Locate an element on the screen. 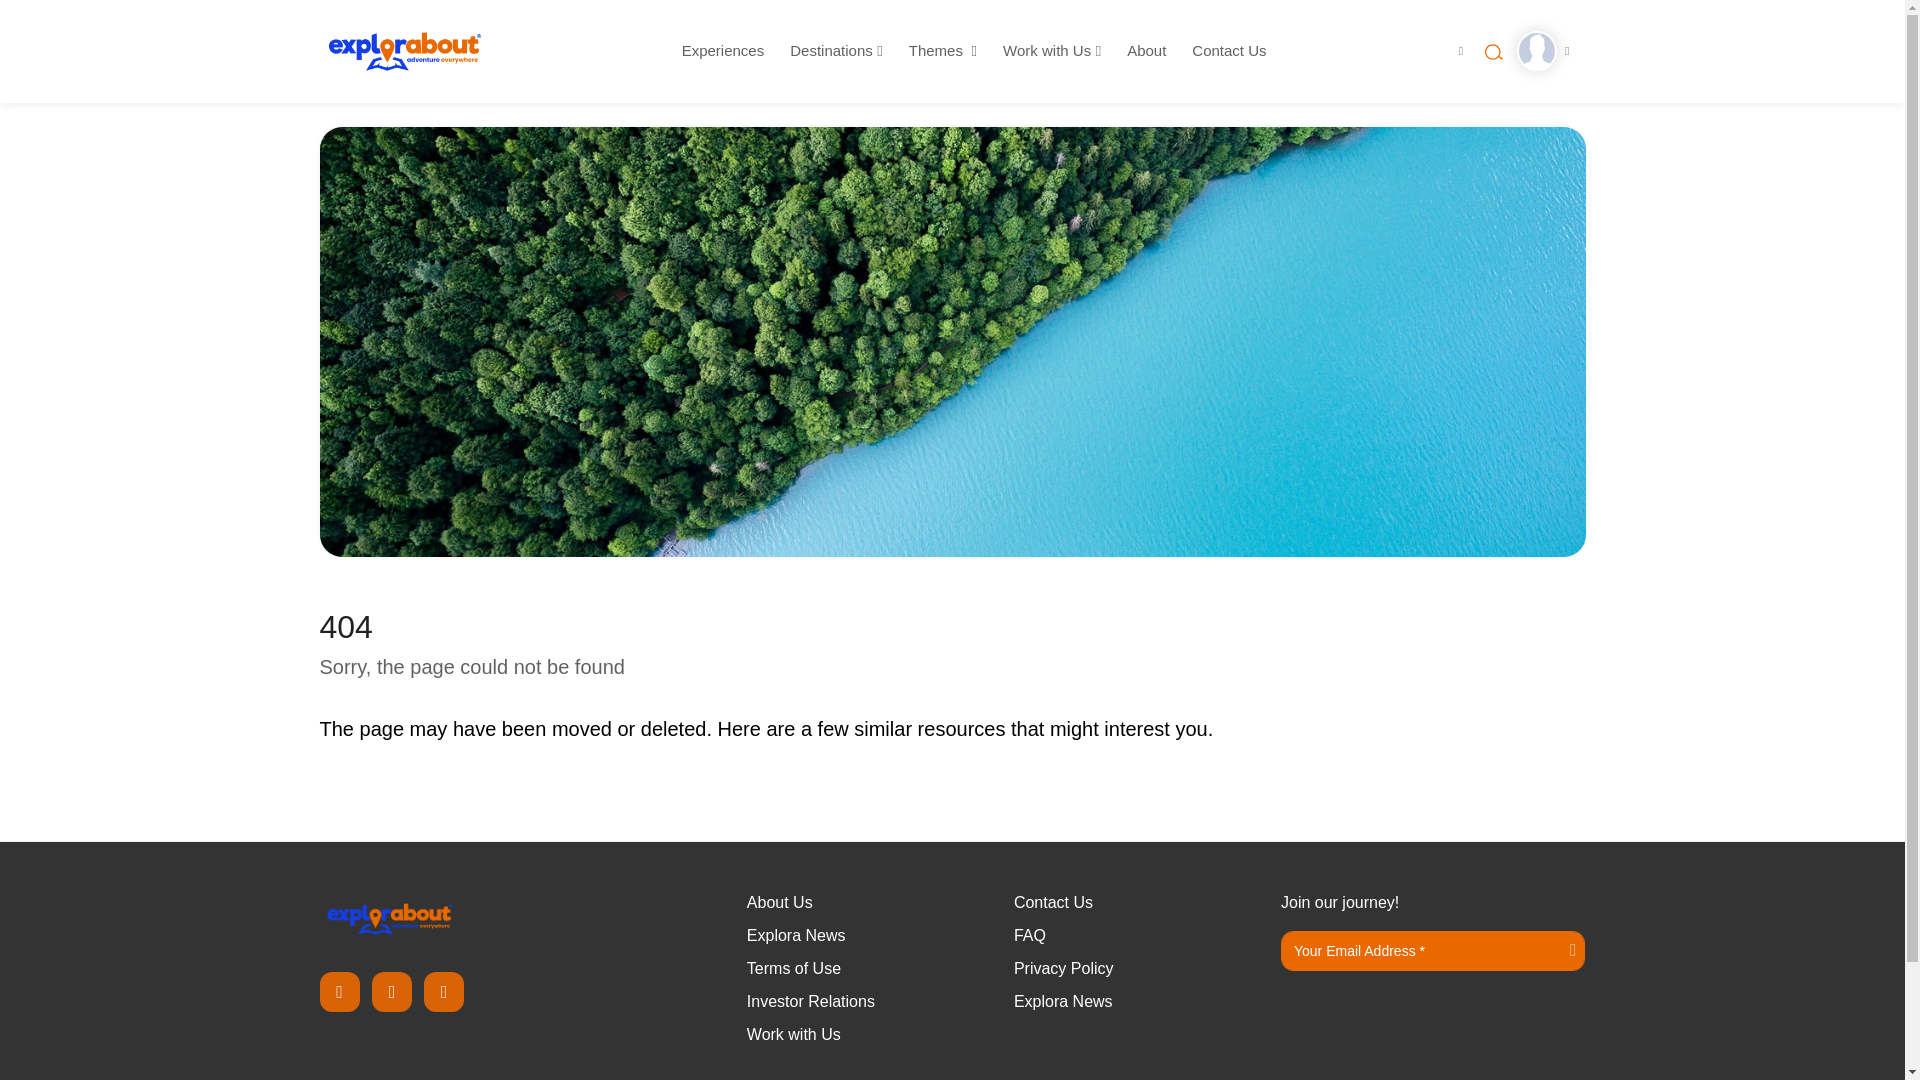 This screenshot has height=1080, width=1920. Destinations is located at coordinates (836, 51).